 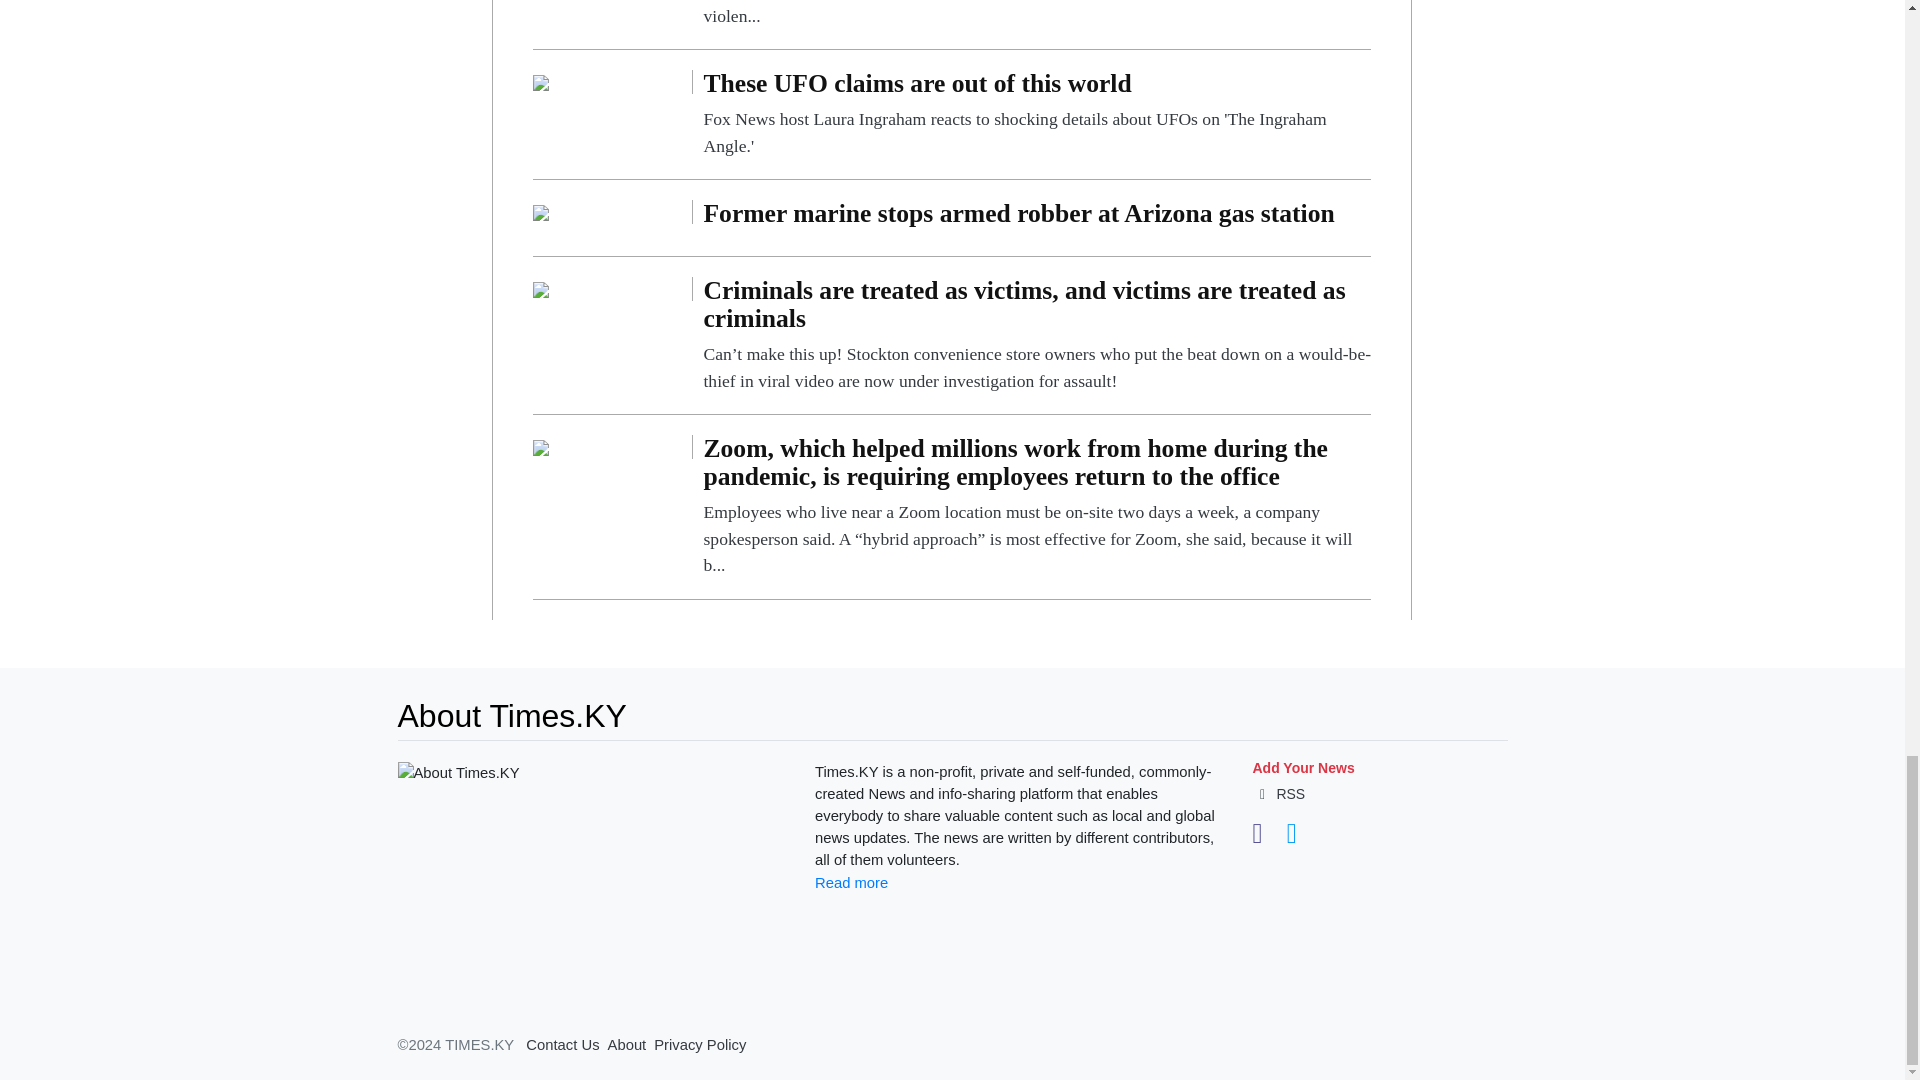 What do you see at coordinates (541, 81) in the screenshot?
I see `These UFO claims are out of this world` at bounding box center [541, 81].